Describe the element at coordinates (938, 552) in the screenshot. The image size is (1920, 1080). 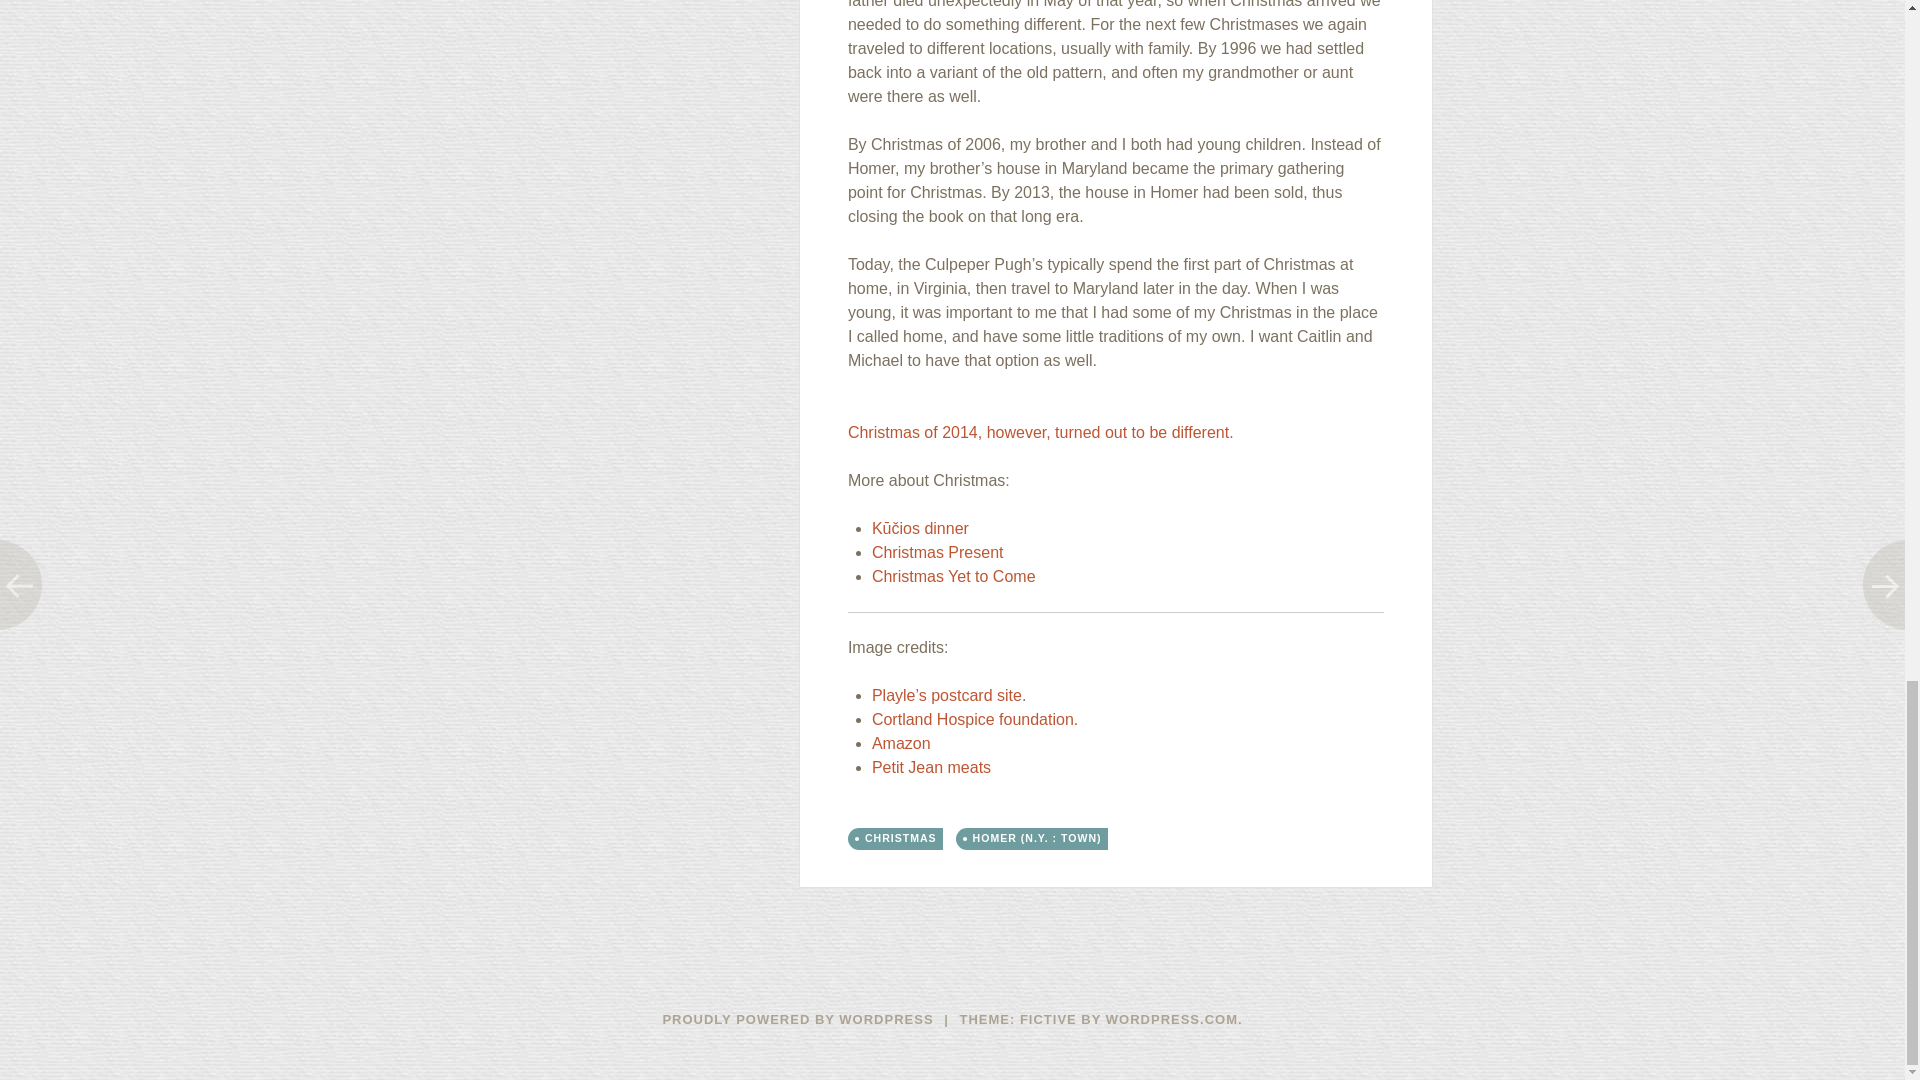
I see `Christmas Present` at that location.